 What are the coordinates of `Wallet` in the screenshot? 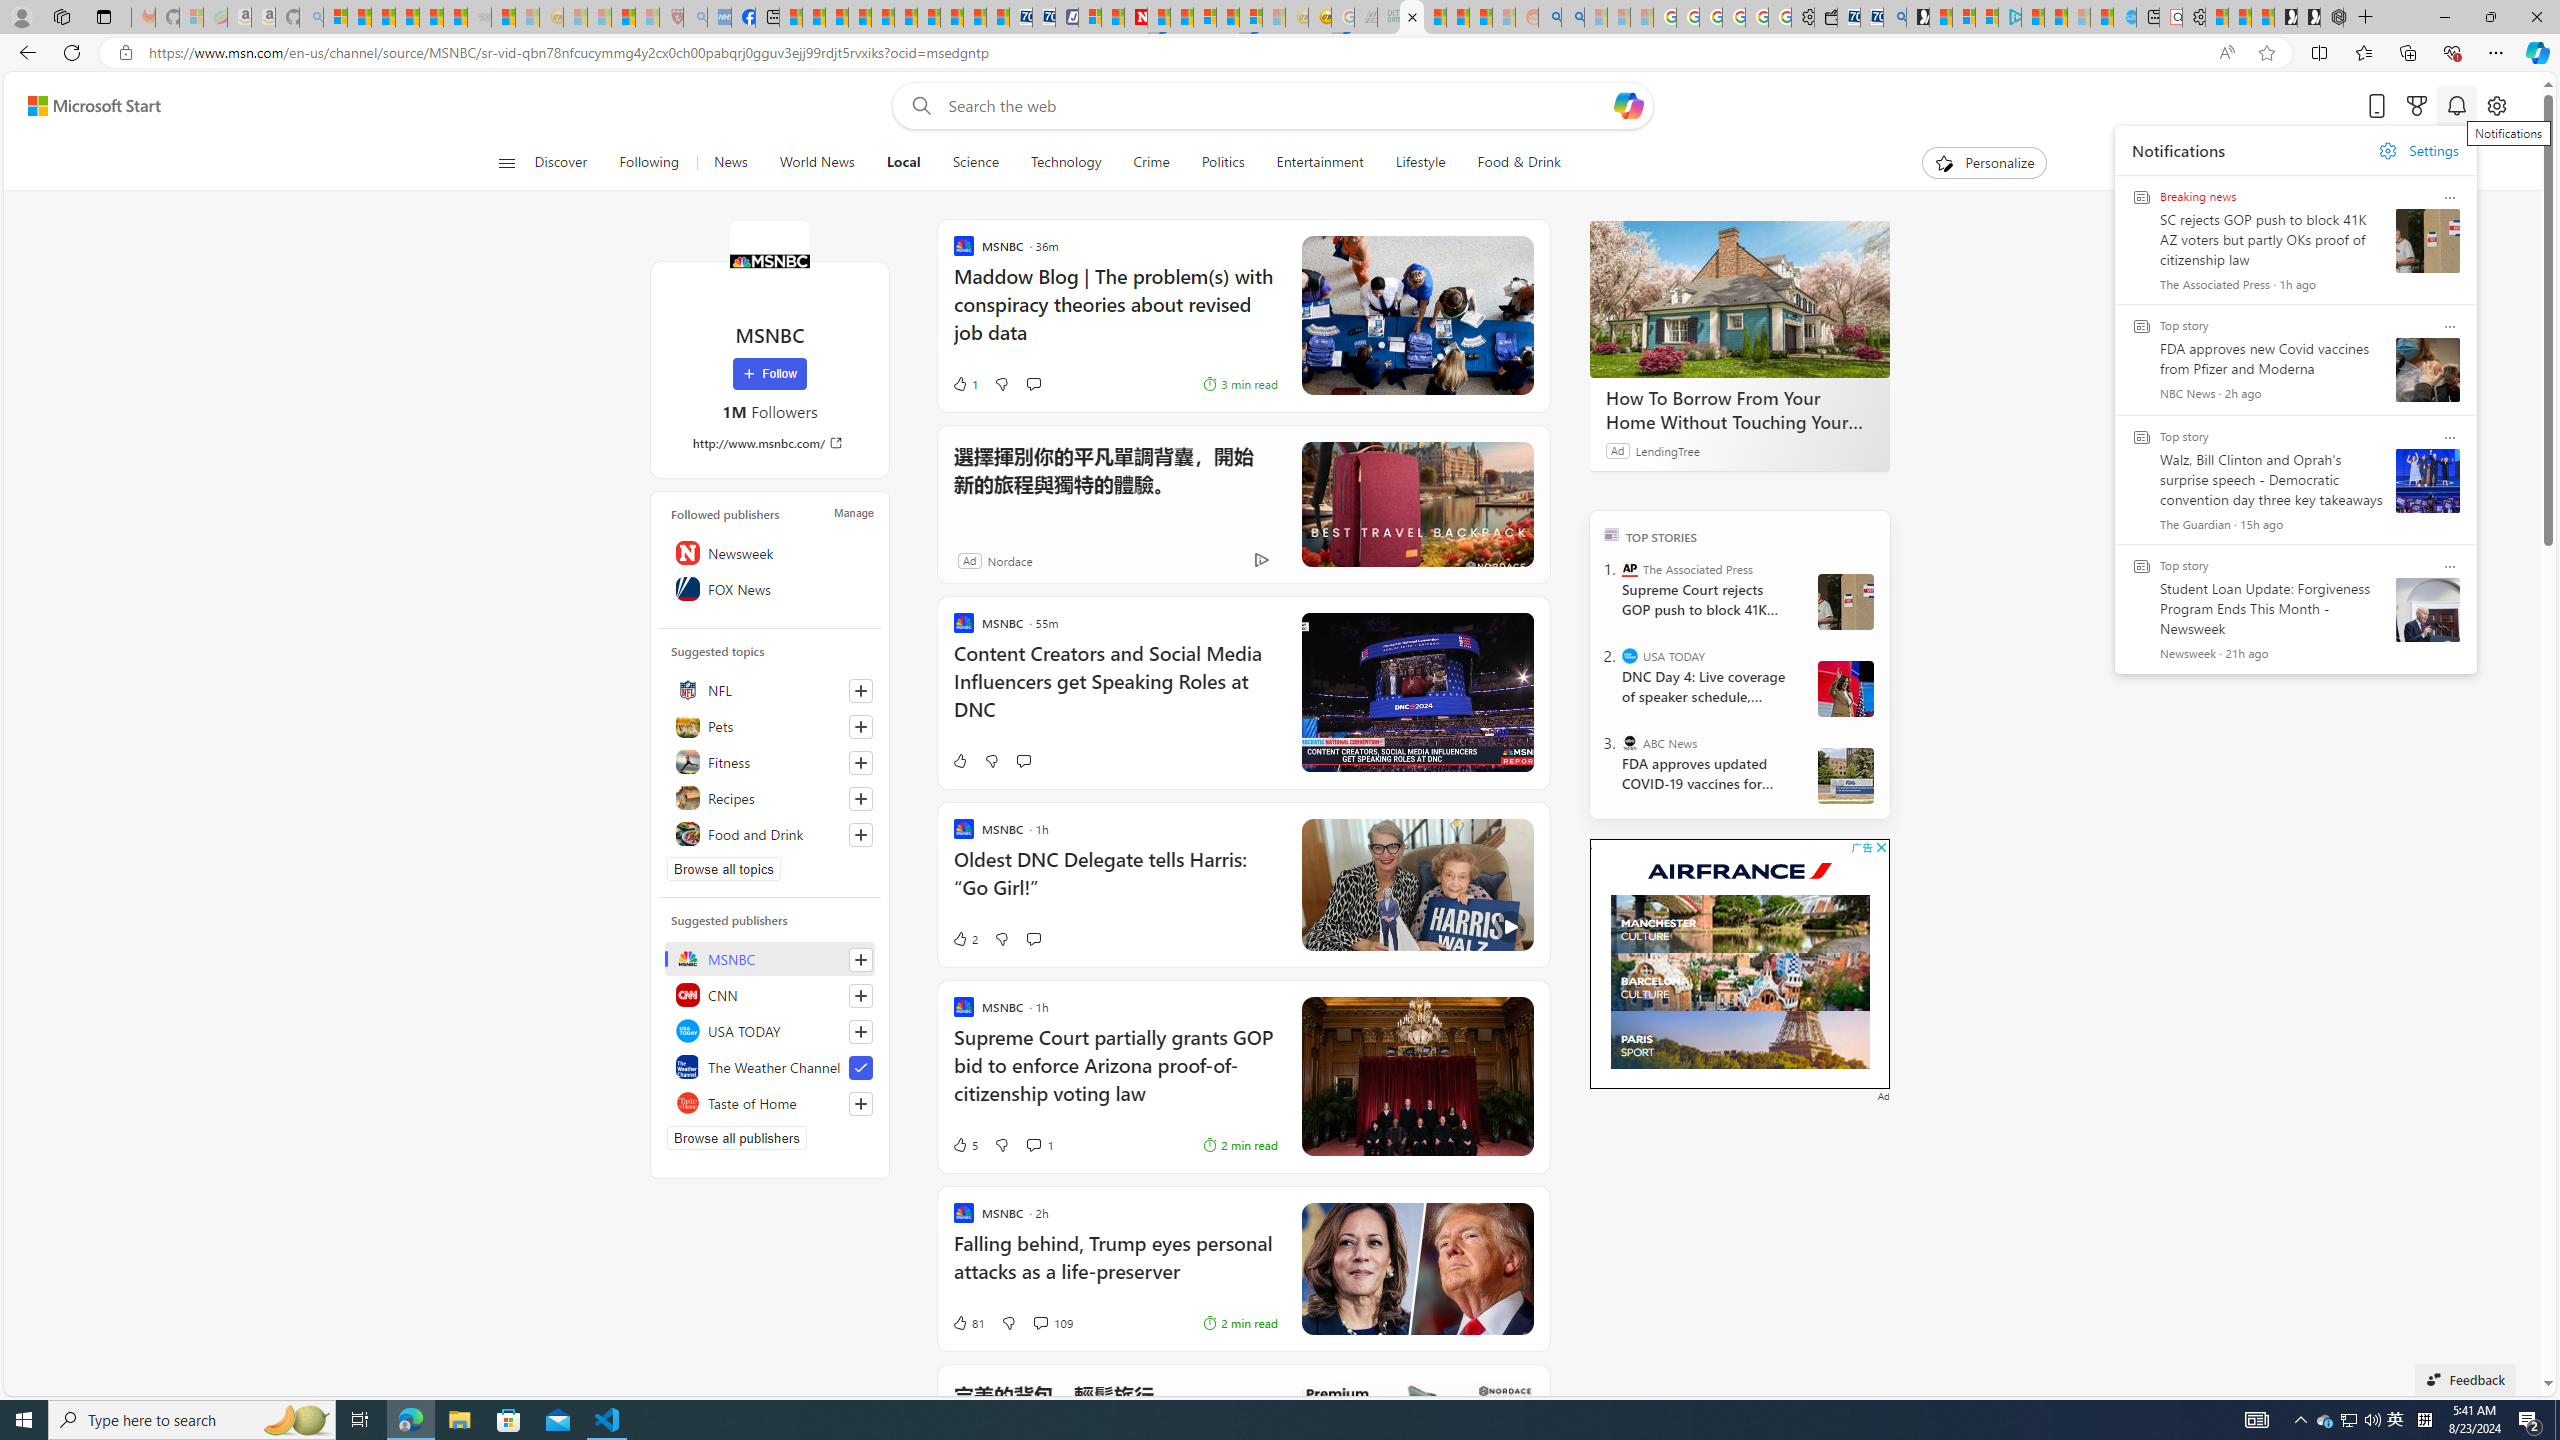 It's located at (1824, 17).